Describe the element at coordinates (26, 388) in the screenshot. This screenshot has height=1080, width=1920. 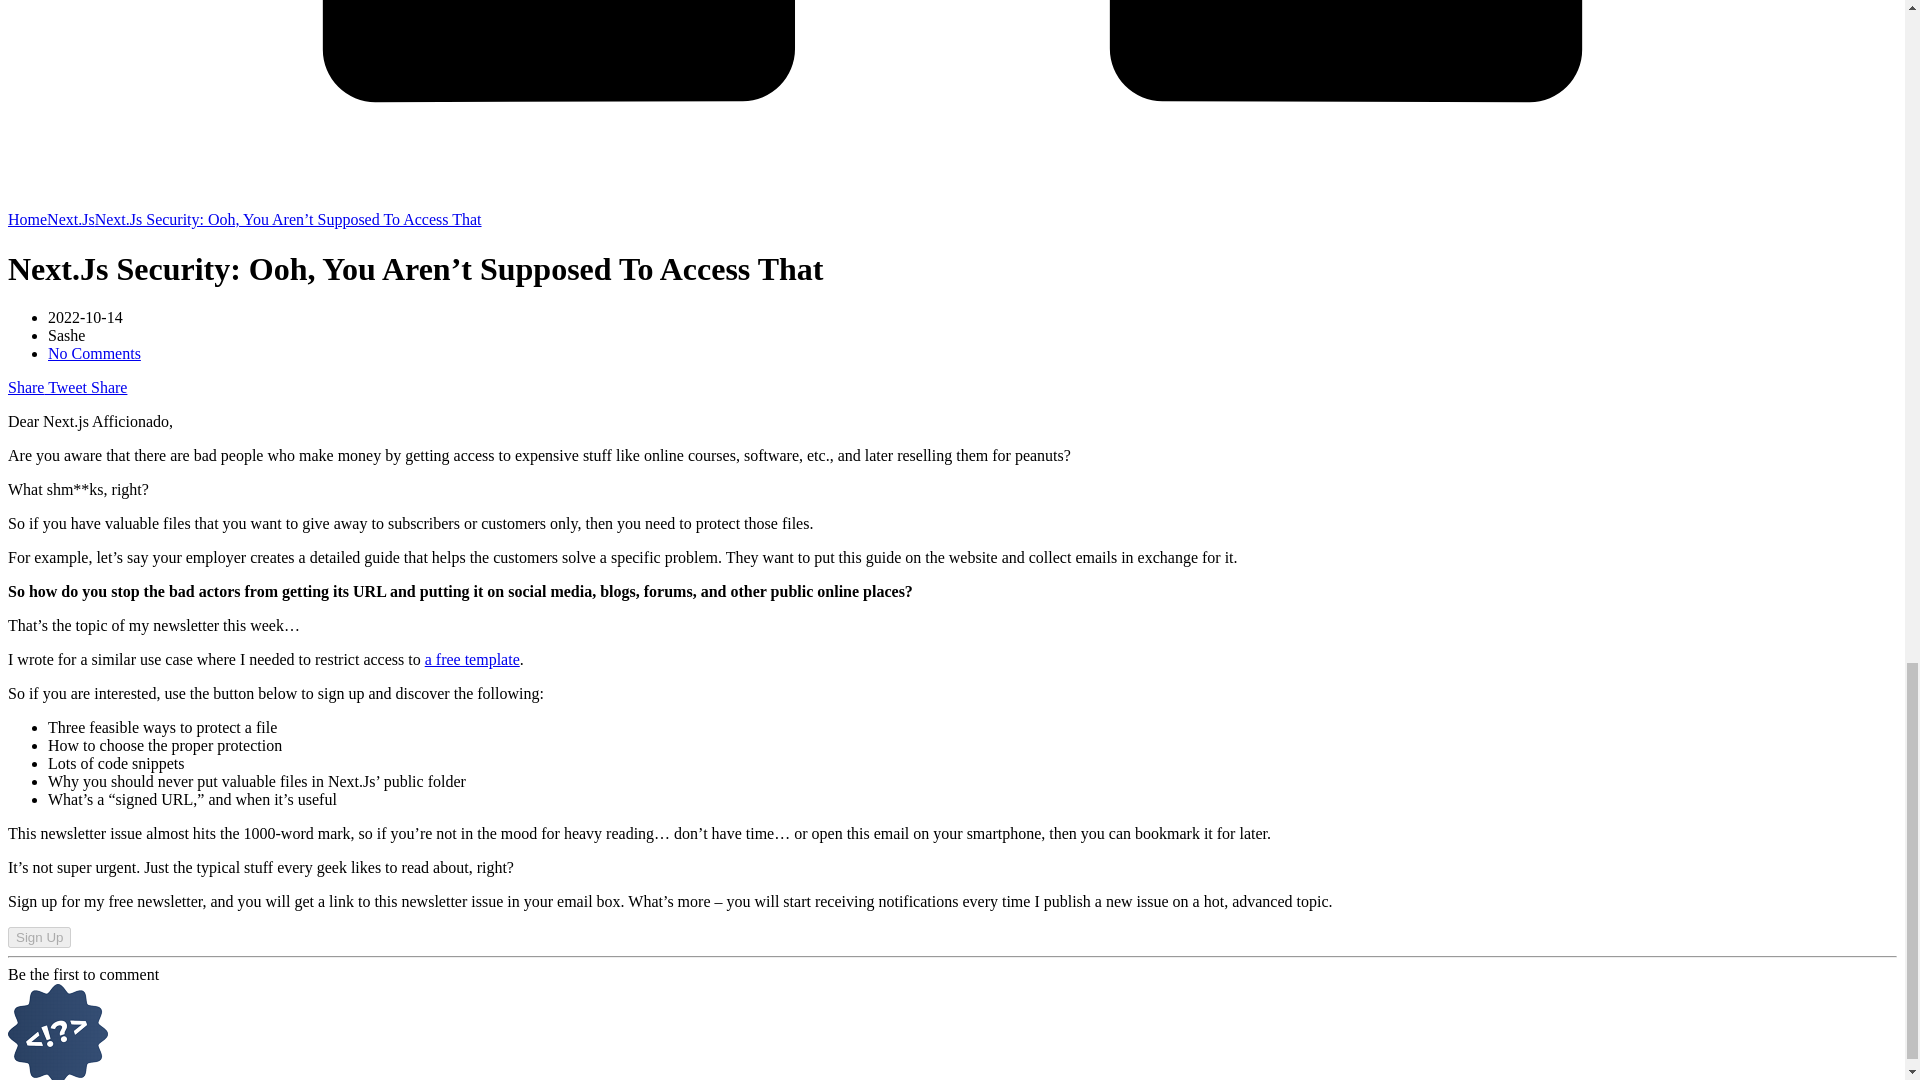
I see `Share` at that location.